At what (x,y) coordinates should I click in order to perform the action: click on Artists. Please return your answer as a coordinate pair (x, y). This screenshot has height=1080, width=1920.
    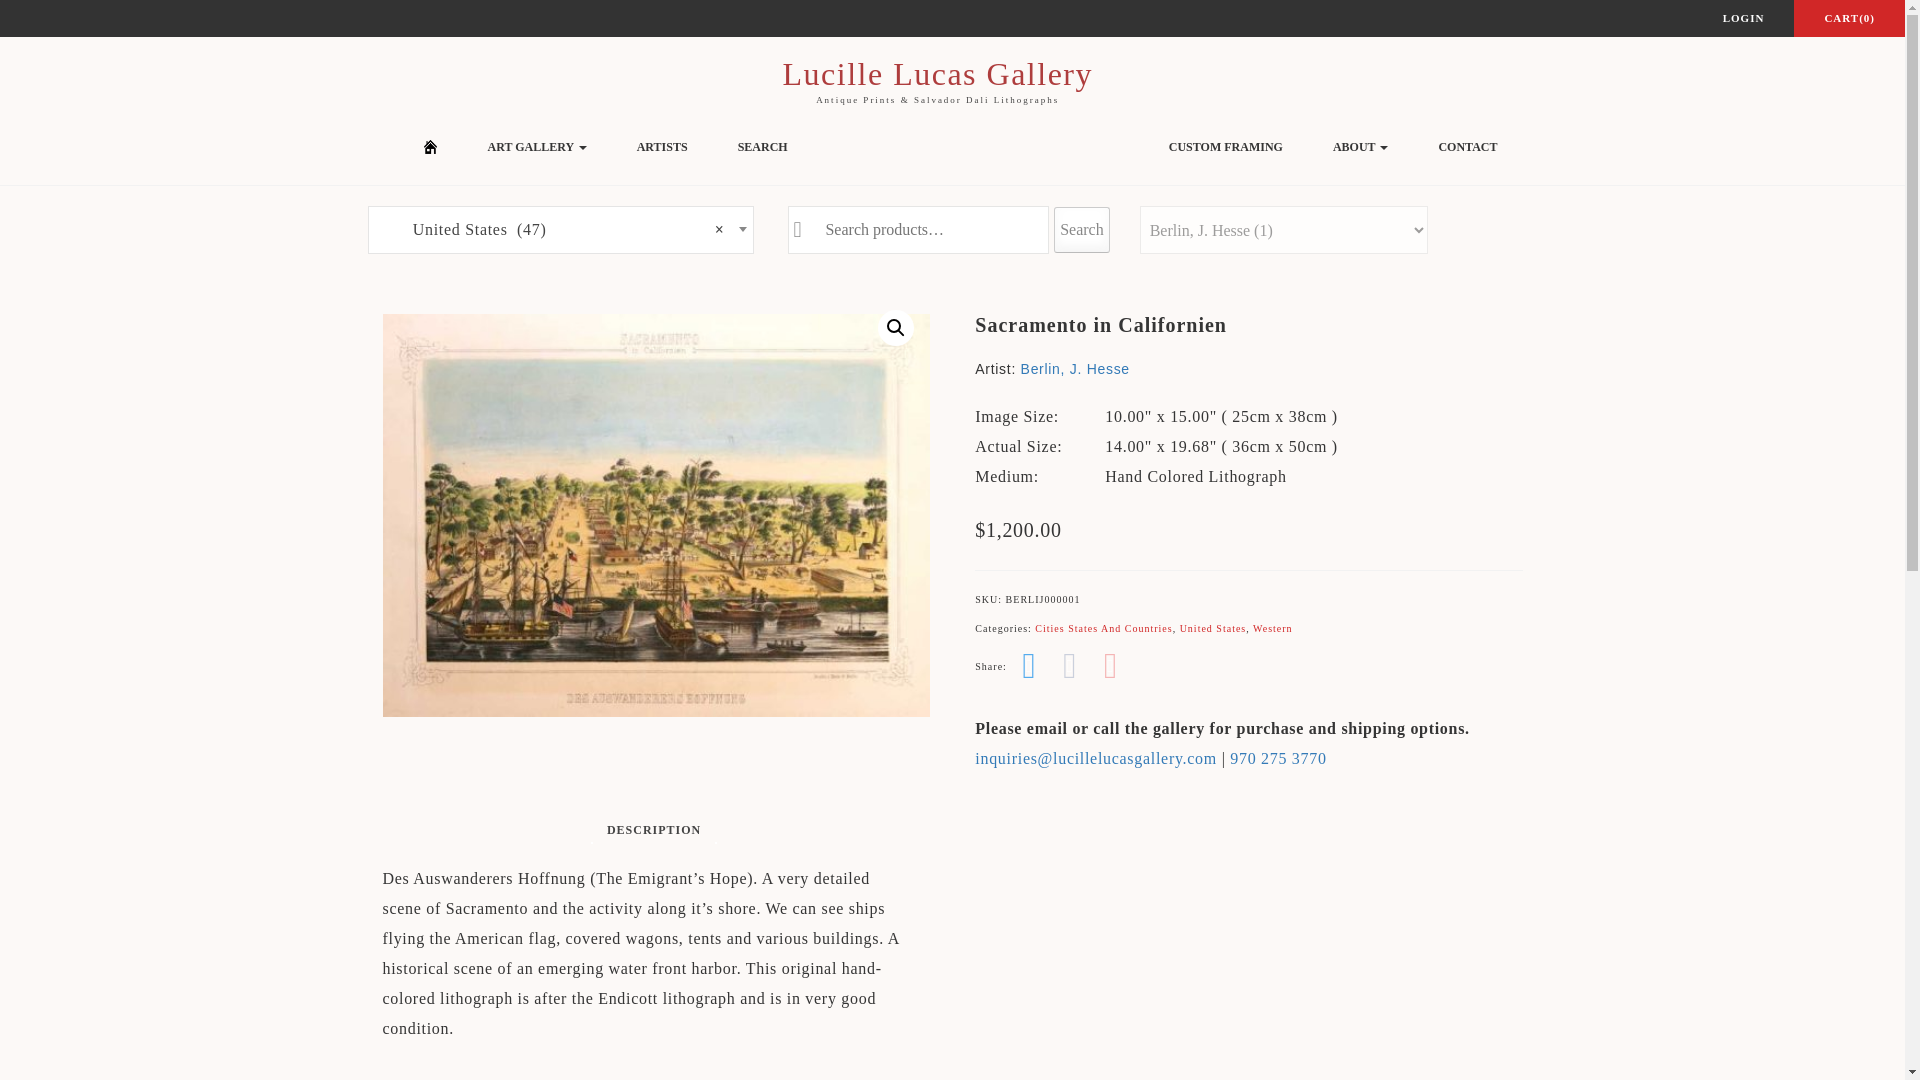
    Looking at the image, I should click on (662, 146).